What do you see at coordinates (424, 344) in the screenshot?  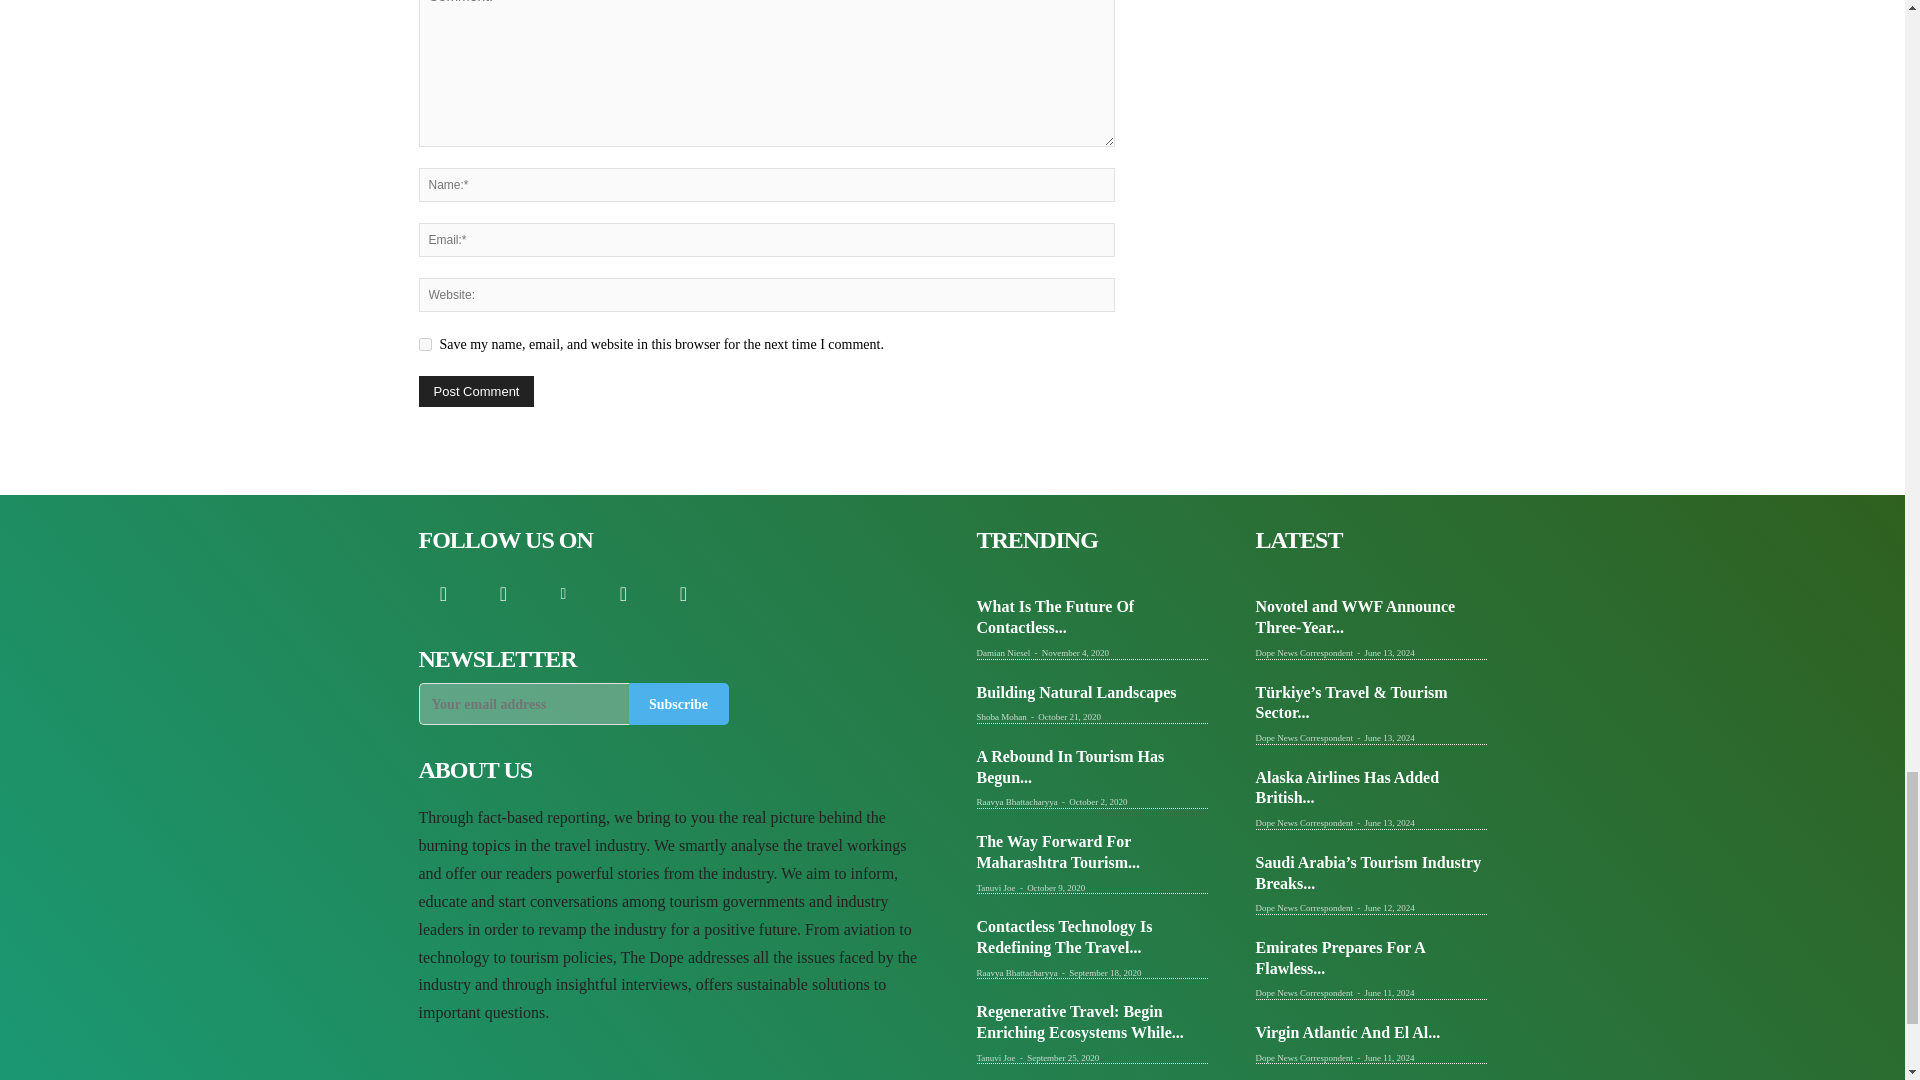 I see `yes` at bounding box center [424, 344].